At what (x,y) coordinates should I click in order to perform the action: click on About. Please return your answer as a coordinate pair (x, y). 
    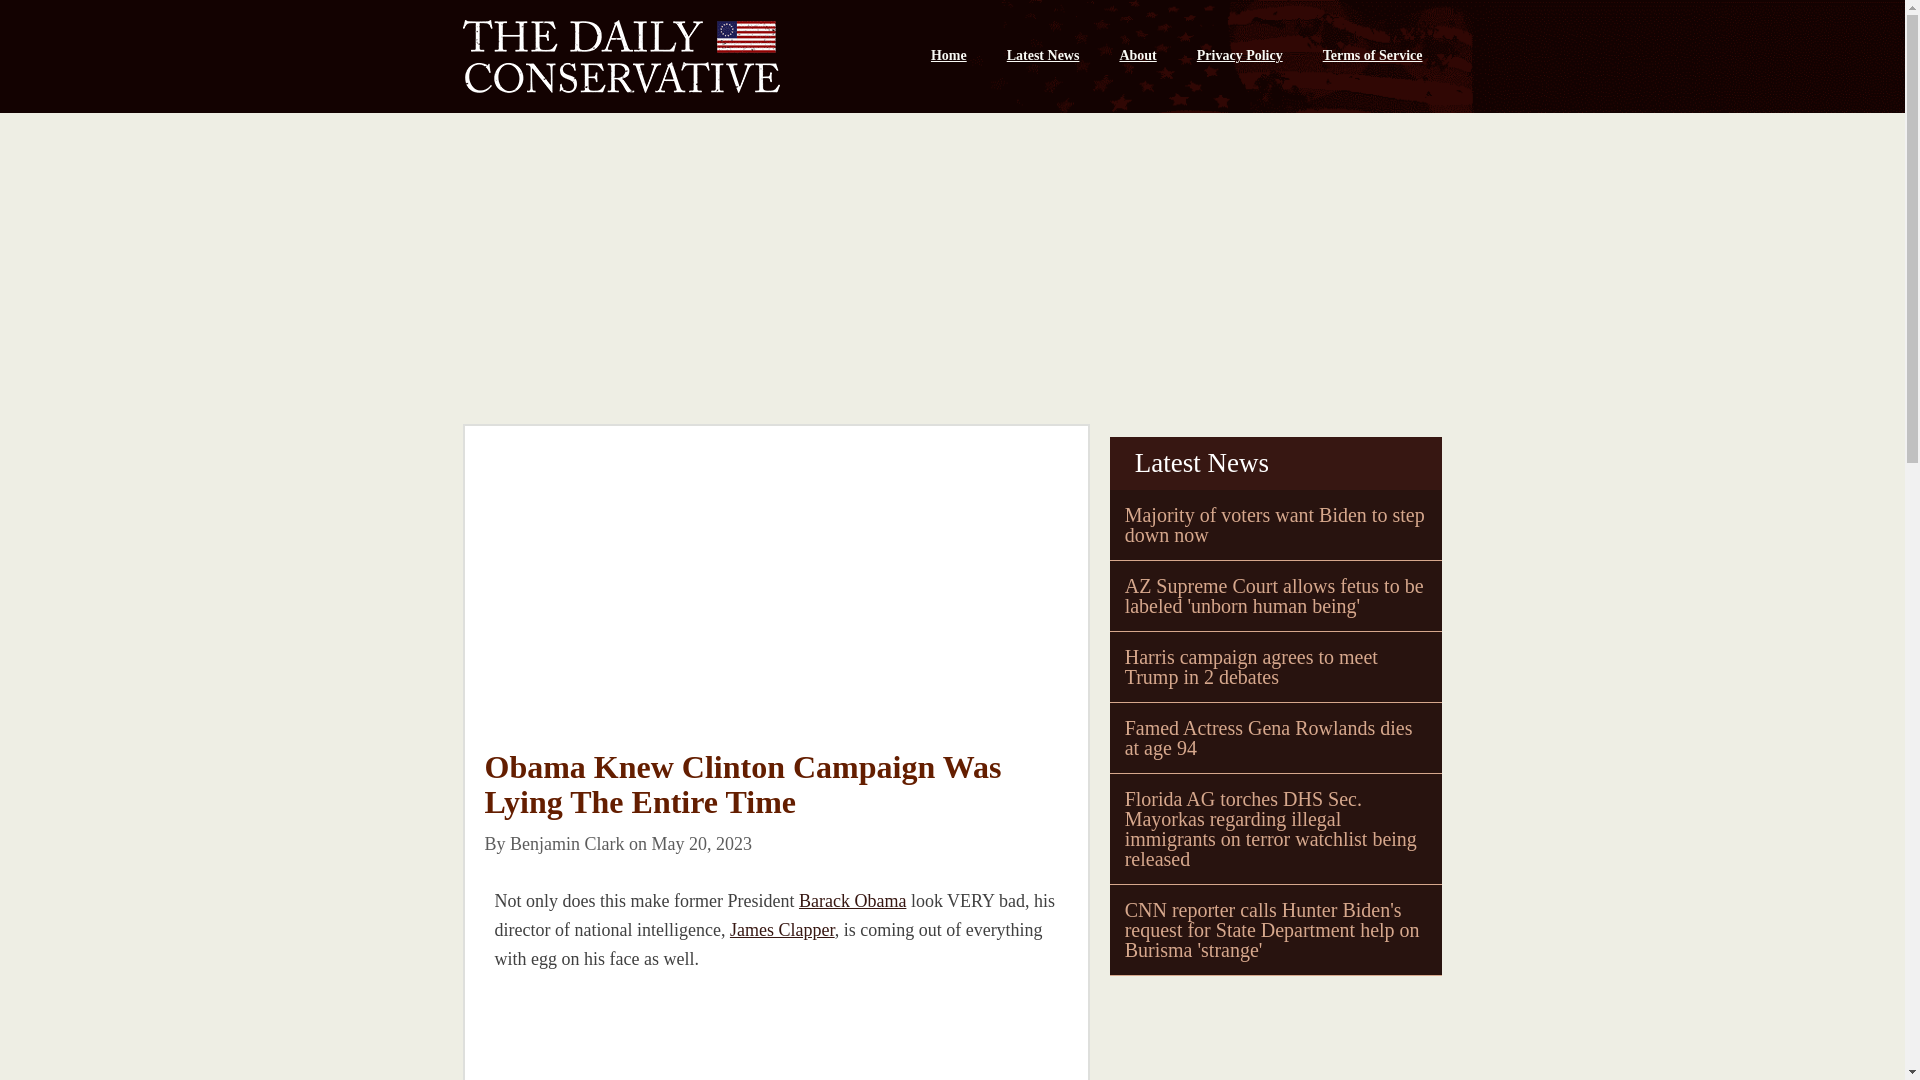
    Looking at the image, I should click on (1136, 56).